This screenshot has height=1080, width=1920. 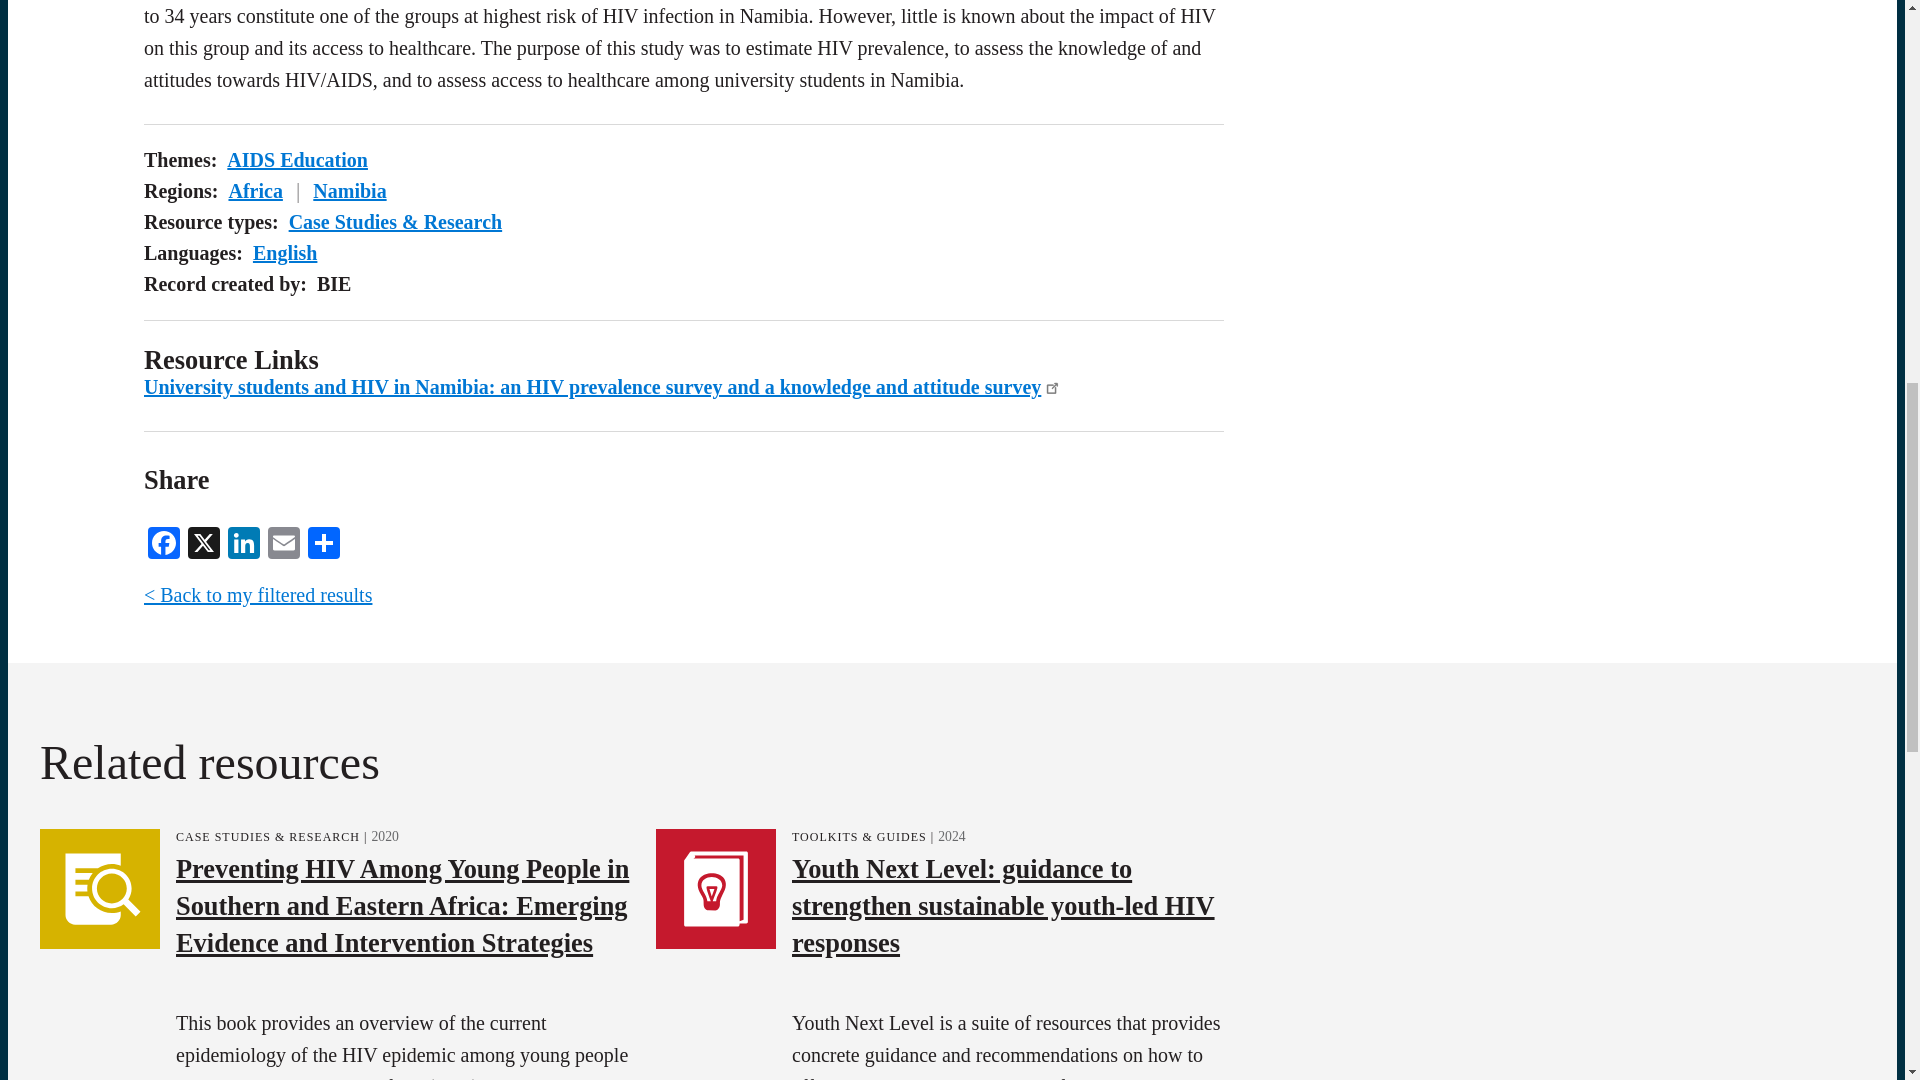 I want to click on LinkedIn, so click(x=244, y=540).